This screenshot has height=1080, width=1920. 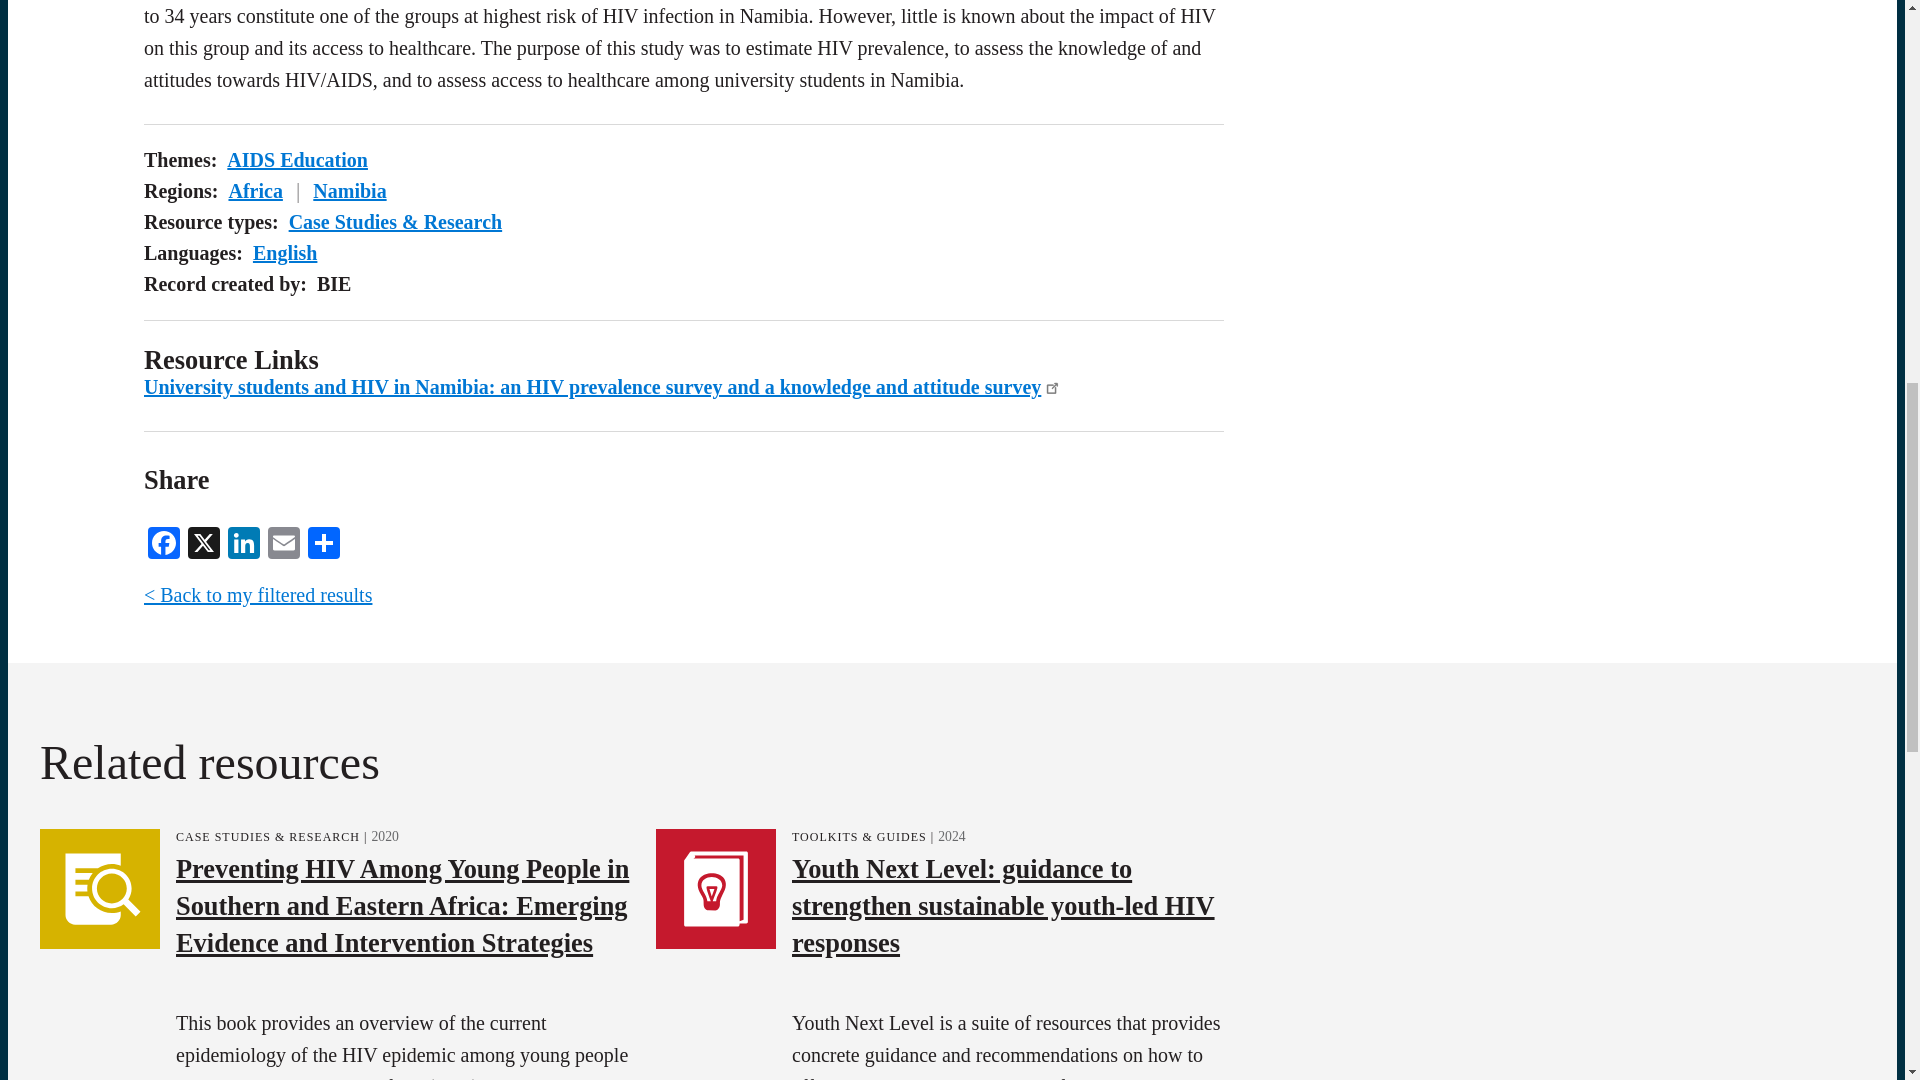 I want to click on LinkedIn, so click(x=244, y=540).